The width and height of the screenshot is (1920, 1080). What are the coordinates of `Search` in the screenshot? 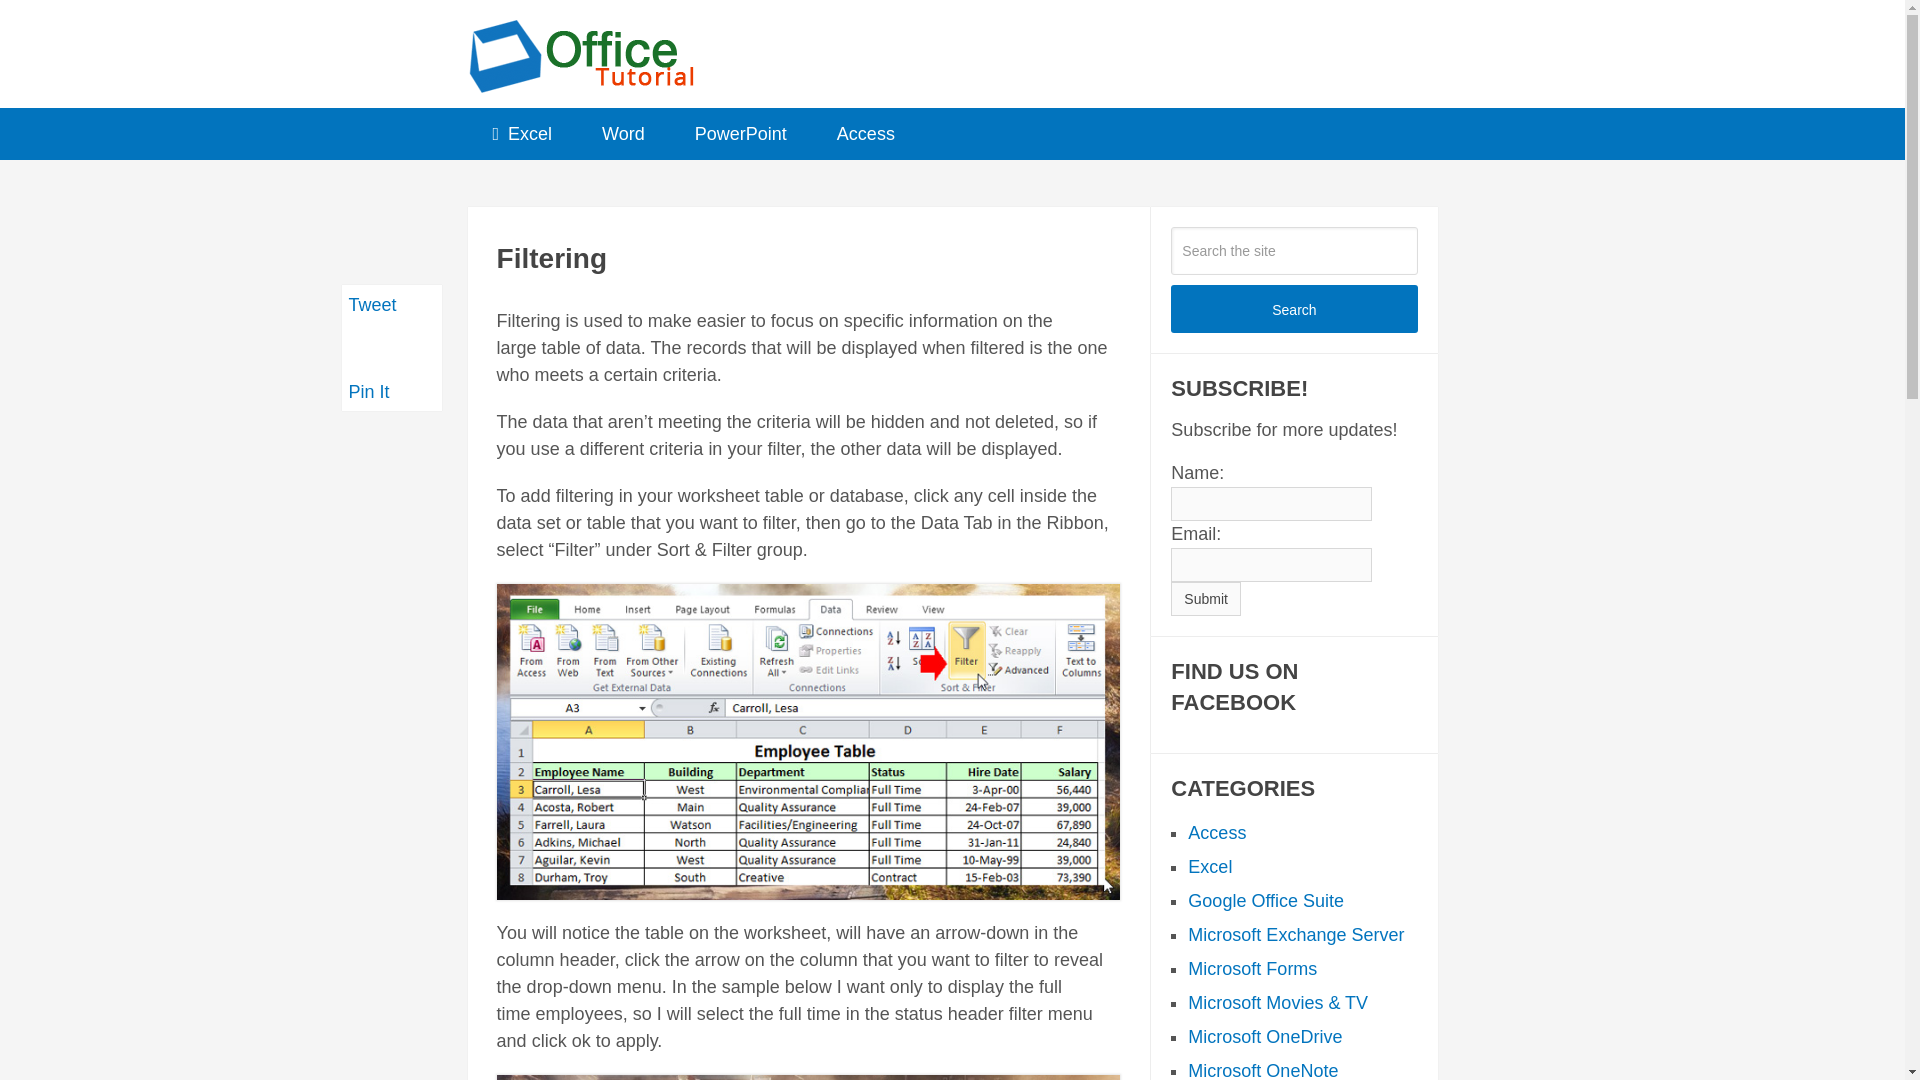 It's located at (1294, 308).